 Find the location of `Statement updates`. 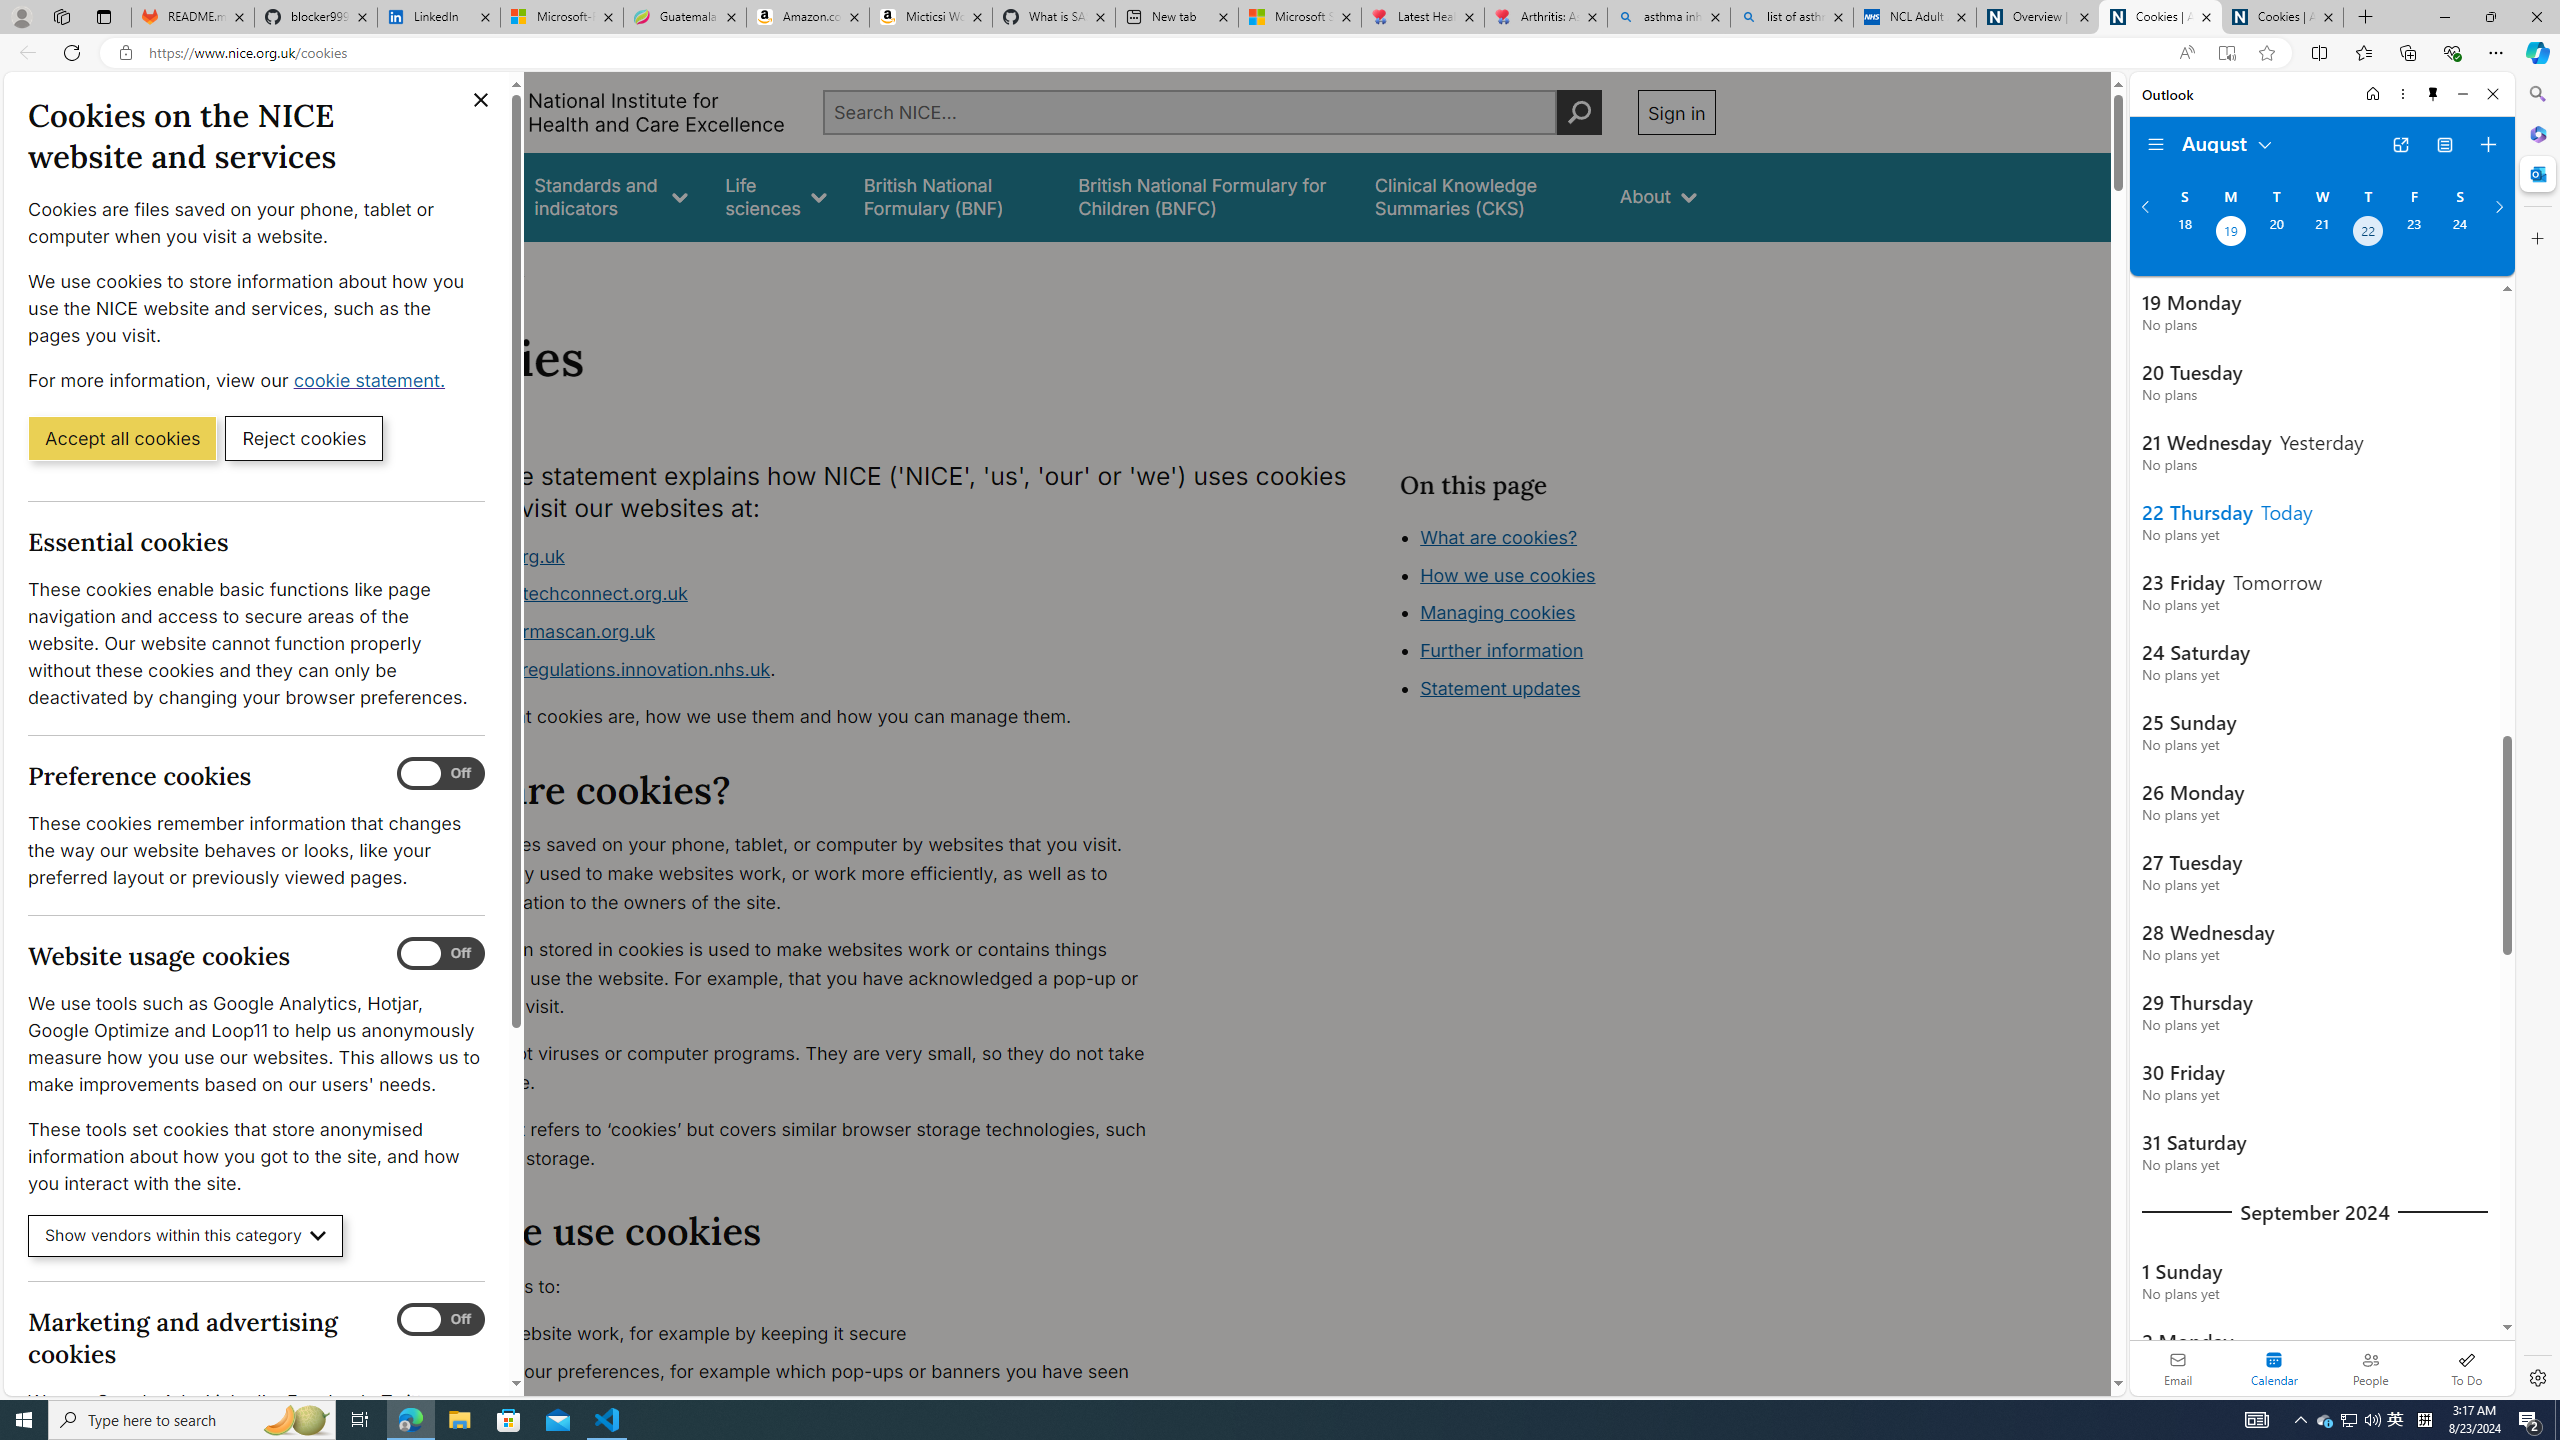

Statement updates is located at coordinates (1501, 688).